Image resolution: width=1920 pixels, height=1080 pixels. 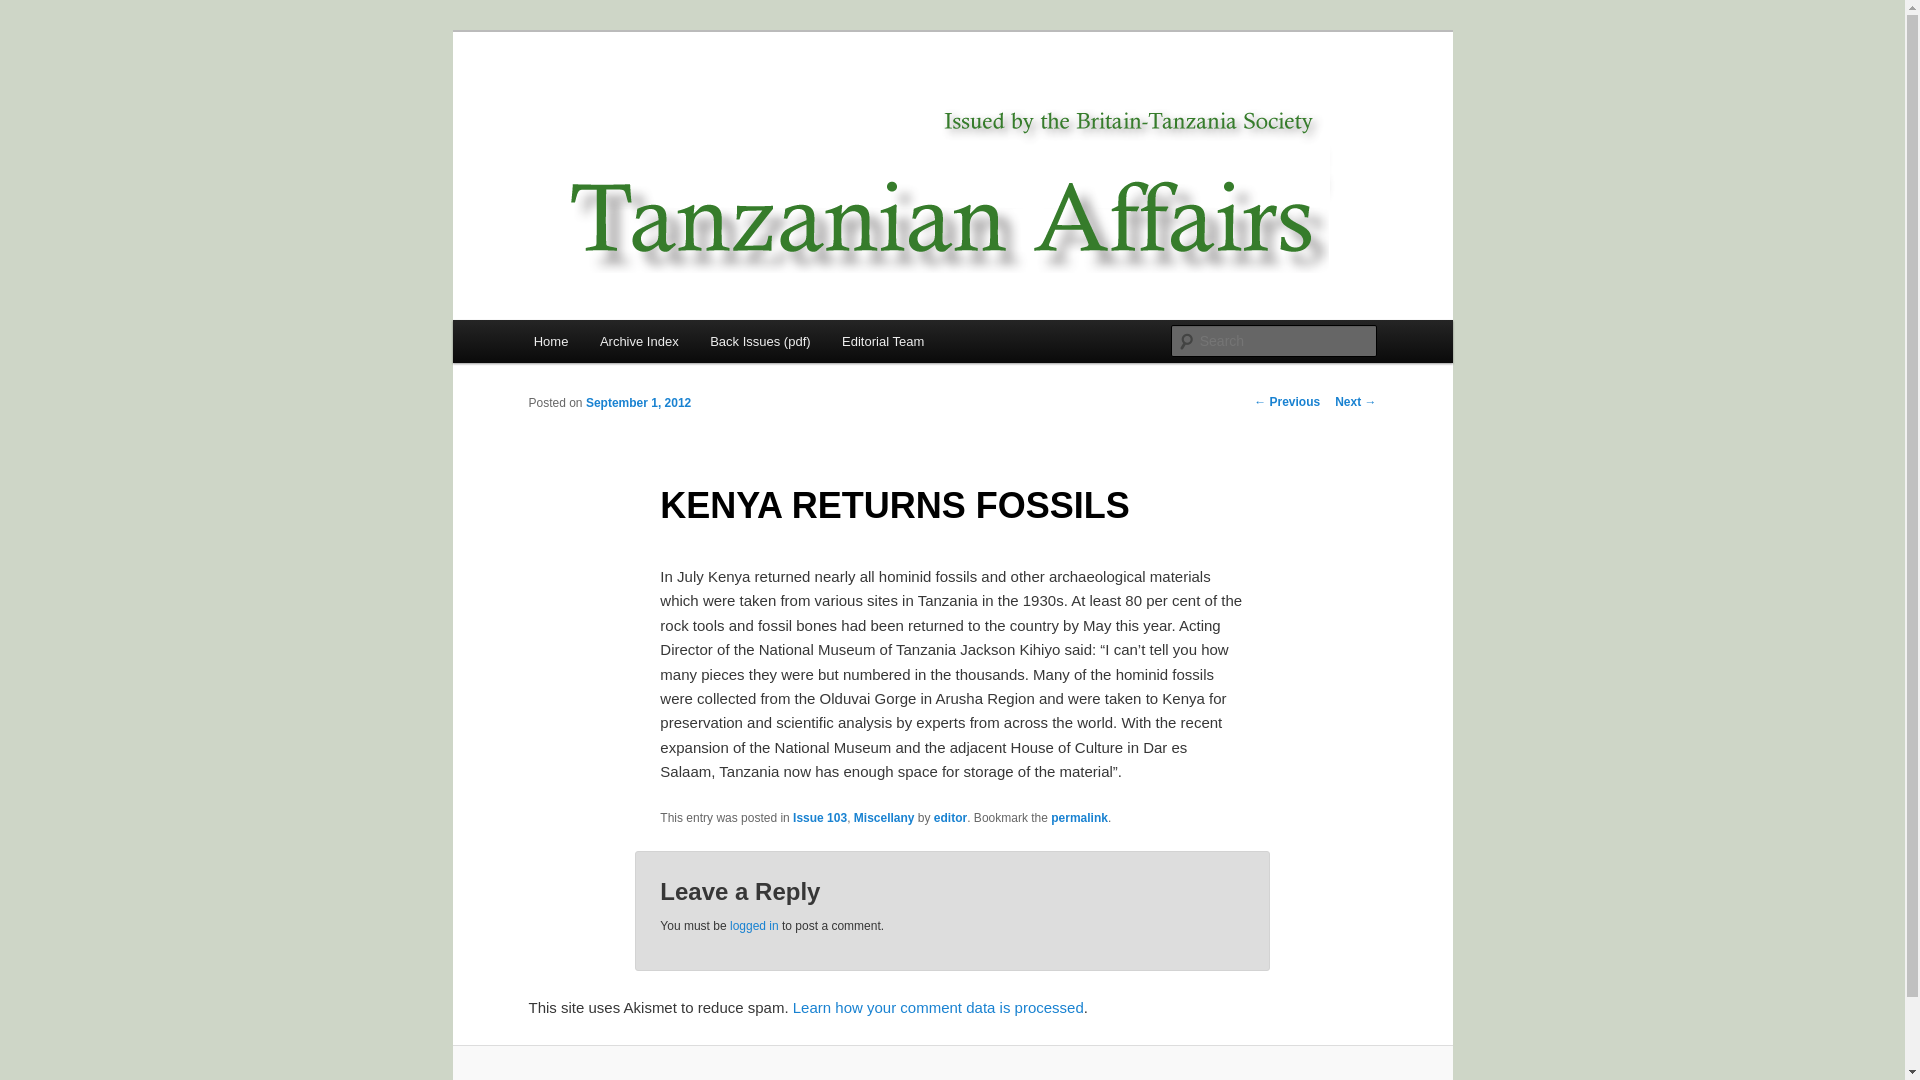 I want to click on Learn how your comment data is processed, so click(x=938, y=1008).